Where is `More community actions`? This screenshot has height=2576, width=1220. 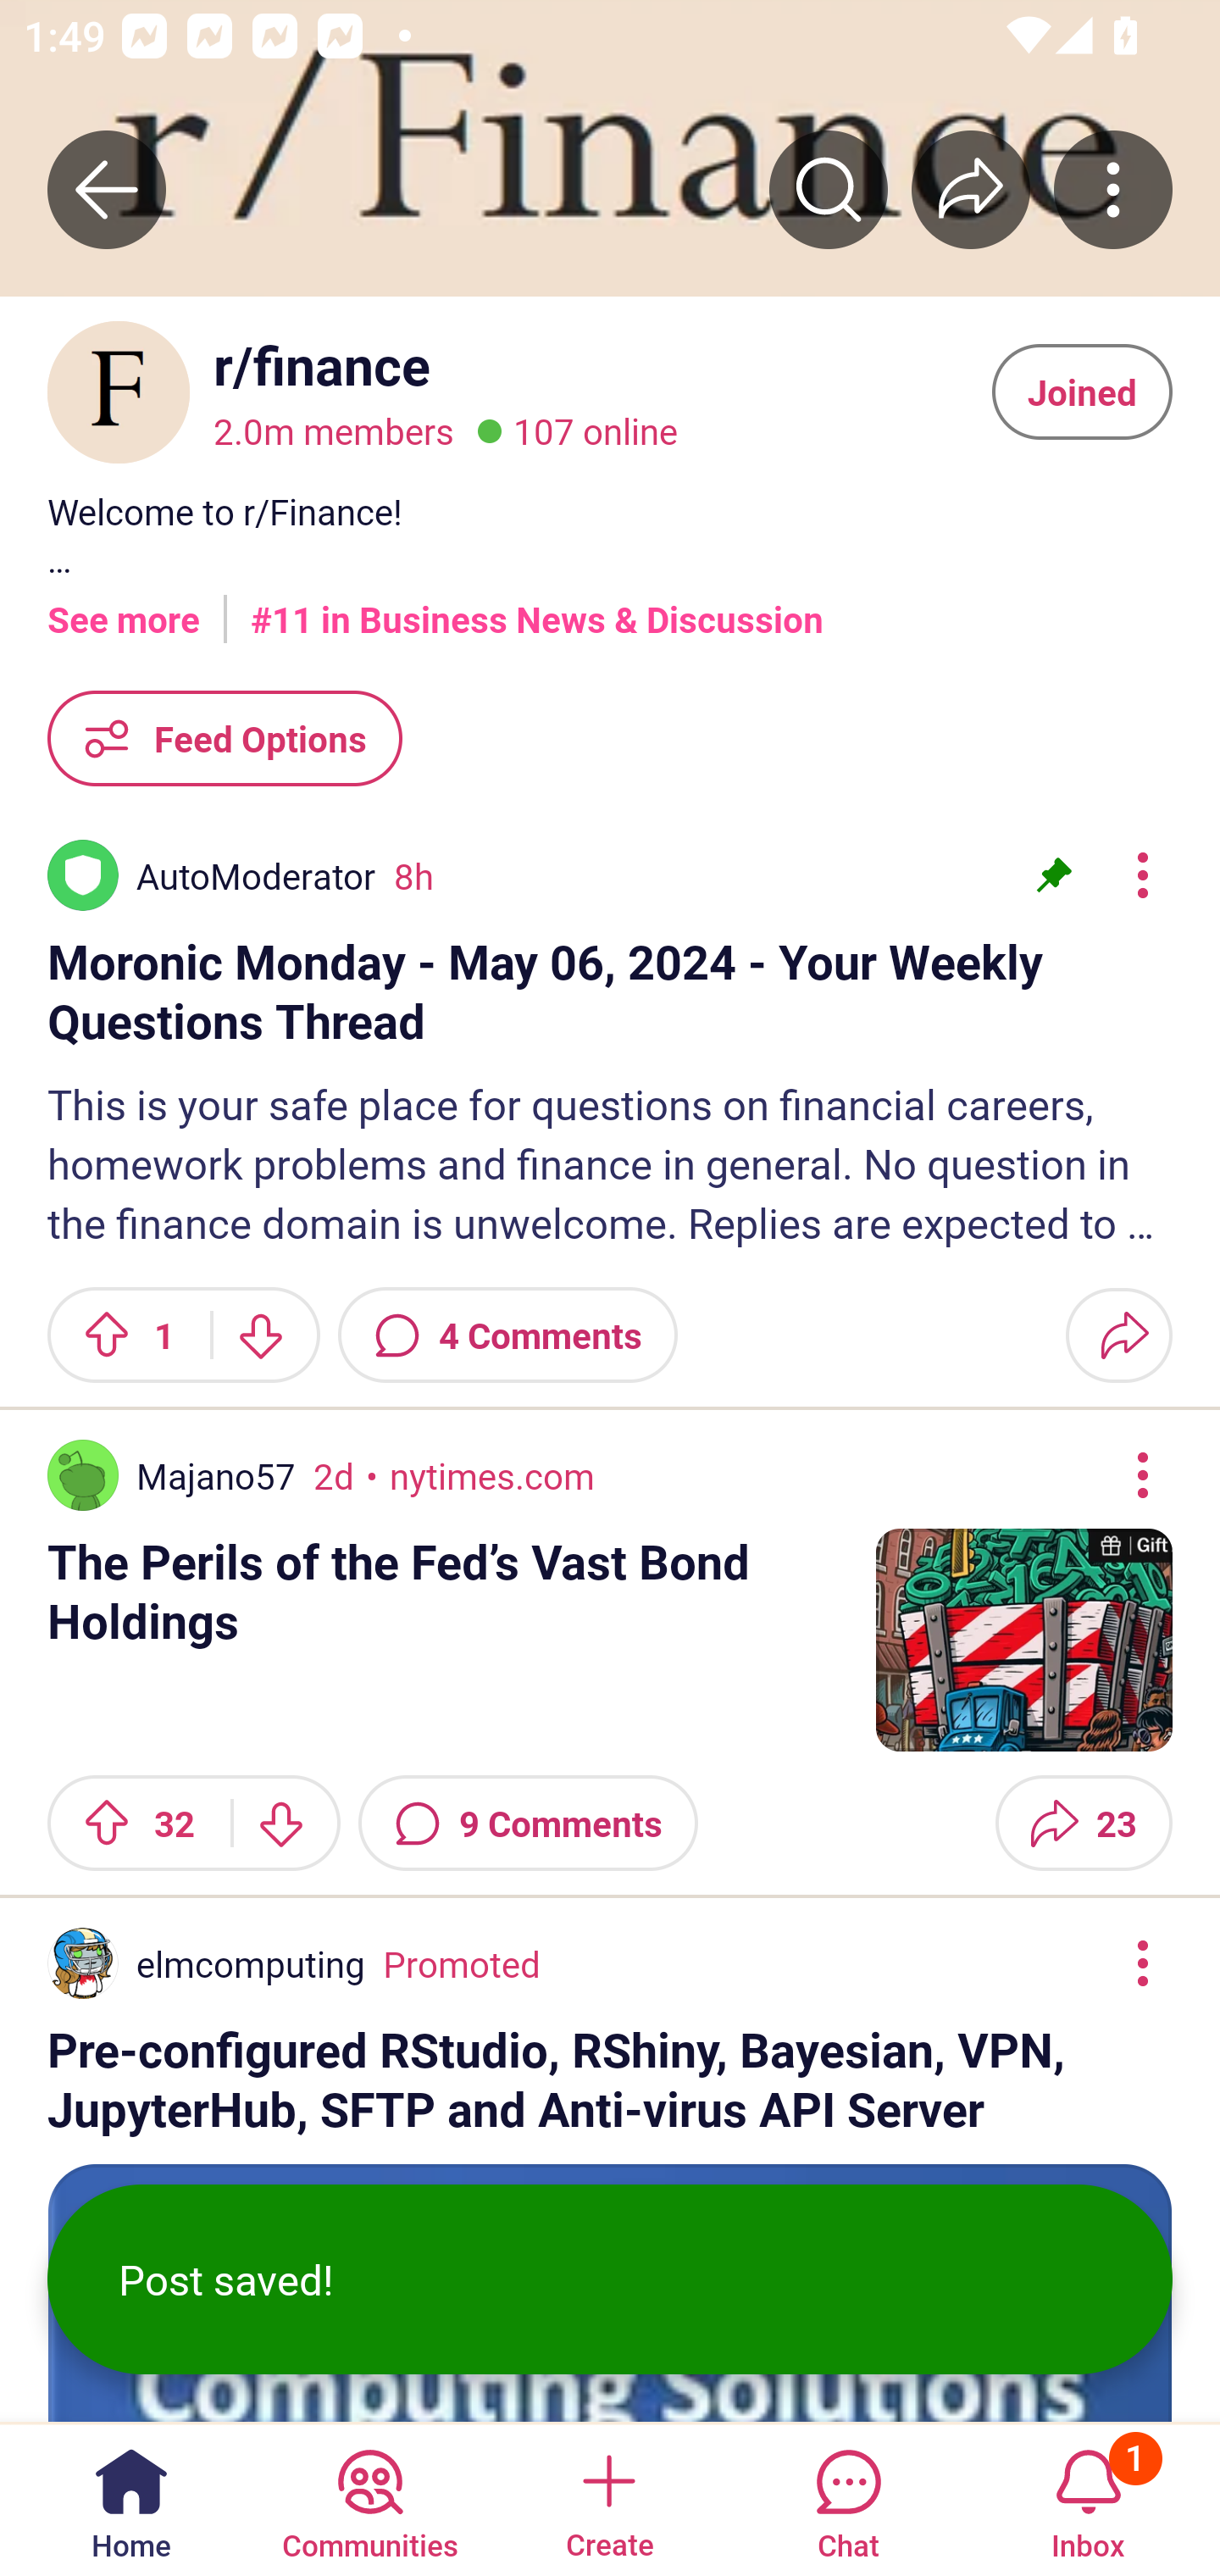 More community actions is located at coordinates (1113, 189).